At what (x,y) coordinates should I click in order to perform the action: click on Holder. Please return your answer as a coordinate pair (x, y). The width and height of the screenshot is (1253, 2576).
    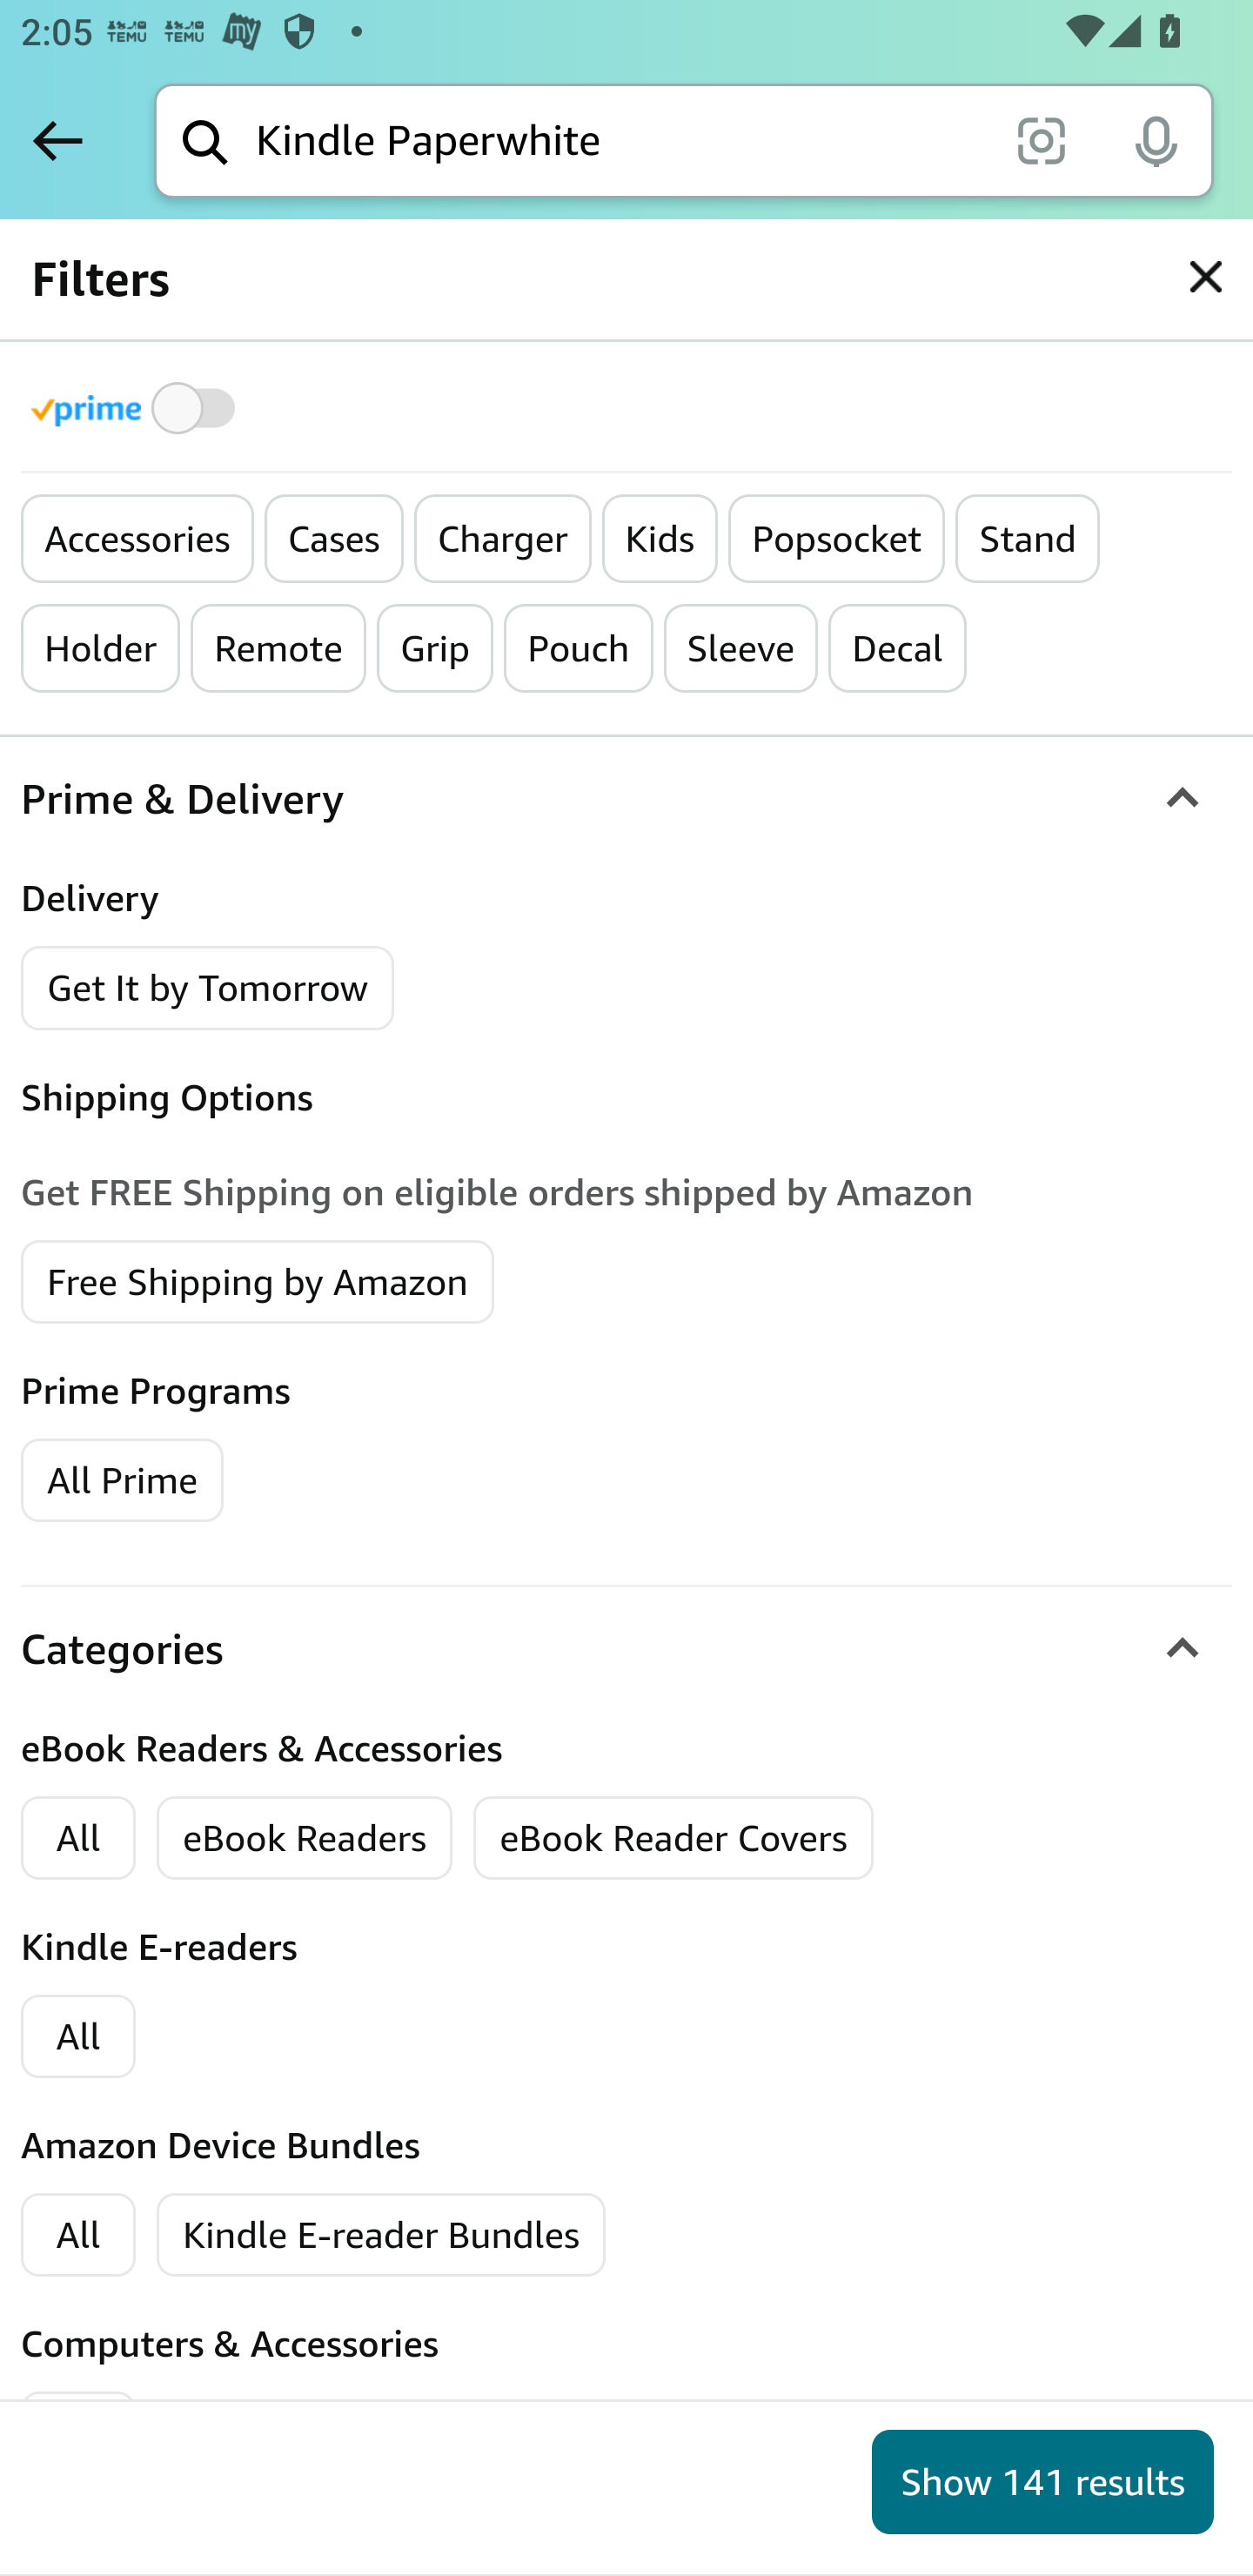
    Looking at the image, I should click on (102, 649).